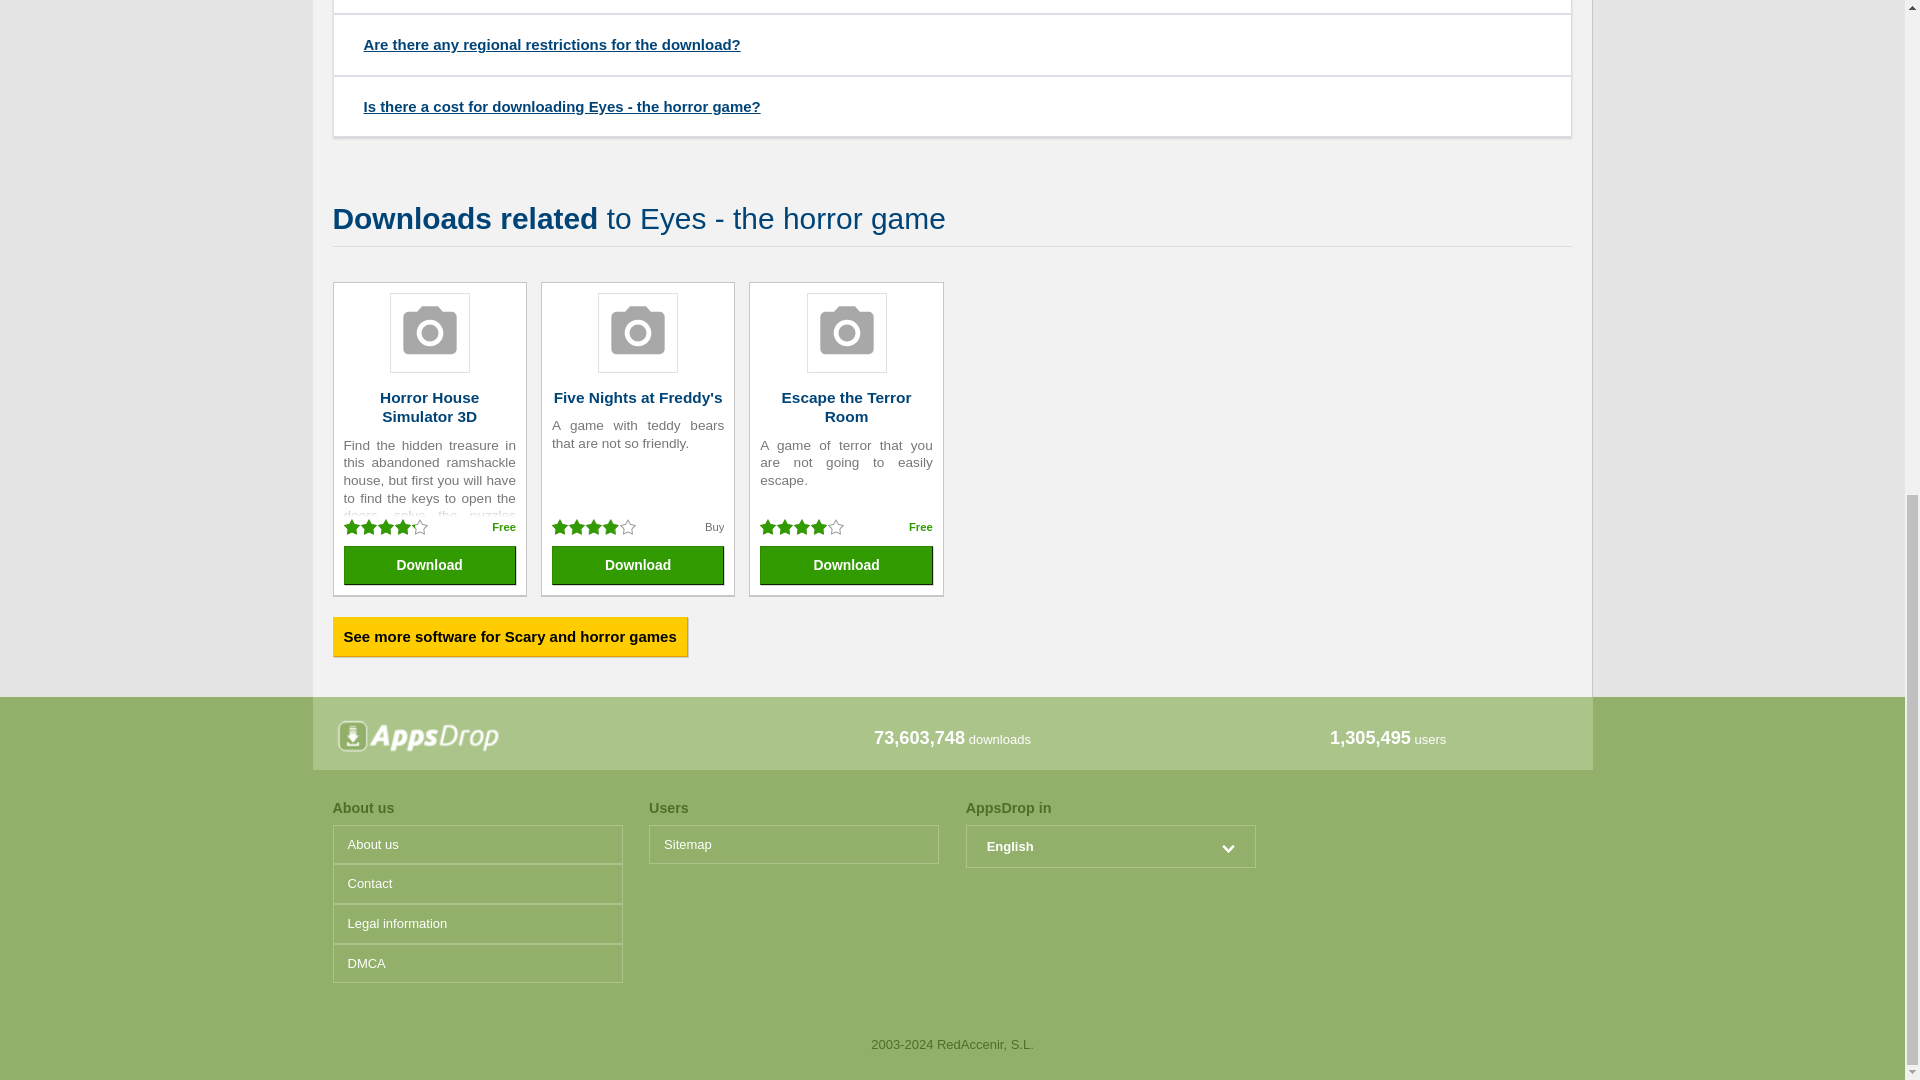 The height and width of the screenshot is (1080, 1920). What do you see at coordinates (430, 406) in the screenshot?
I see `horror house simulator 3d: Software of Scary and horror` at bounding box center [430, 406].